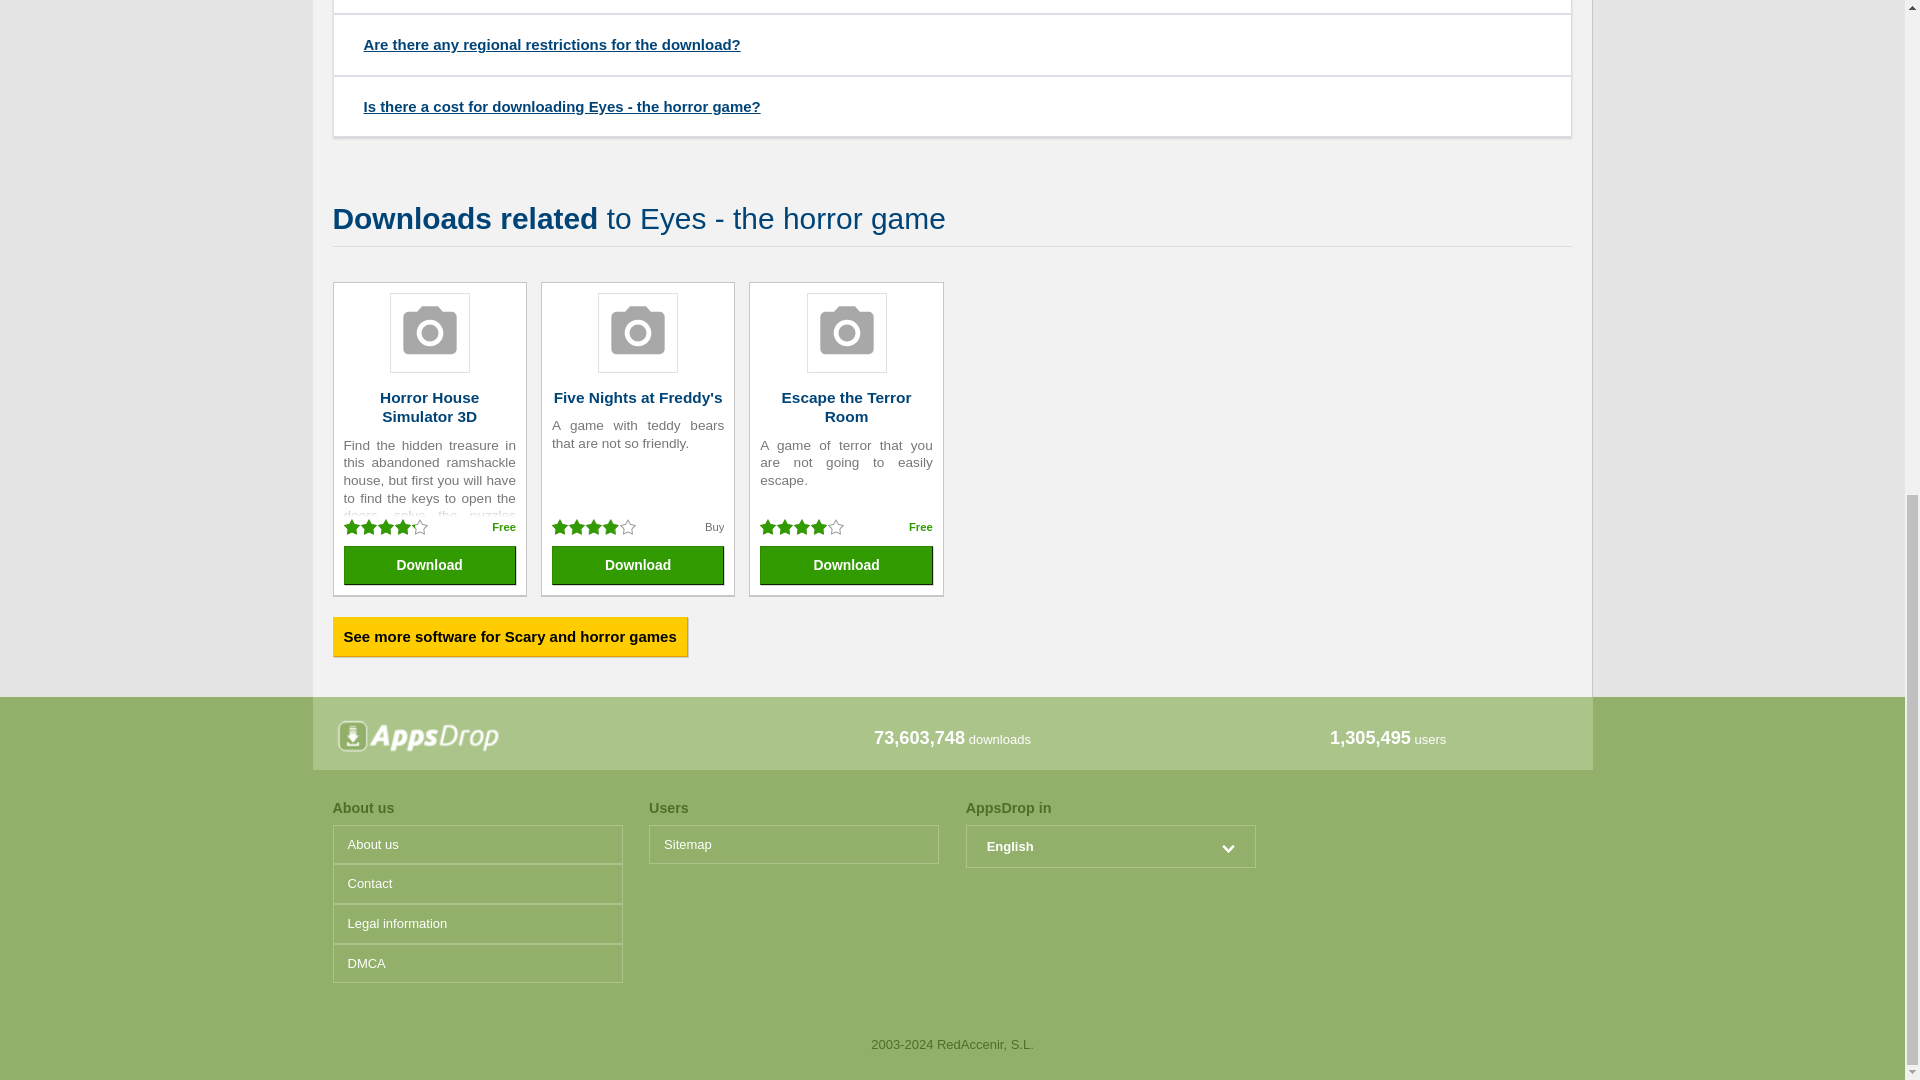 The height and width of the screenshot is (1080, 1920). What do you see at coordinates (430, 406) in the screenshot?
I see `horror house simulator 3d: Software of Scary and horror` at bounding box center [430, 406].